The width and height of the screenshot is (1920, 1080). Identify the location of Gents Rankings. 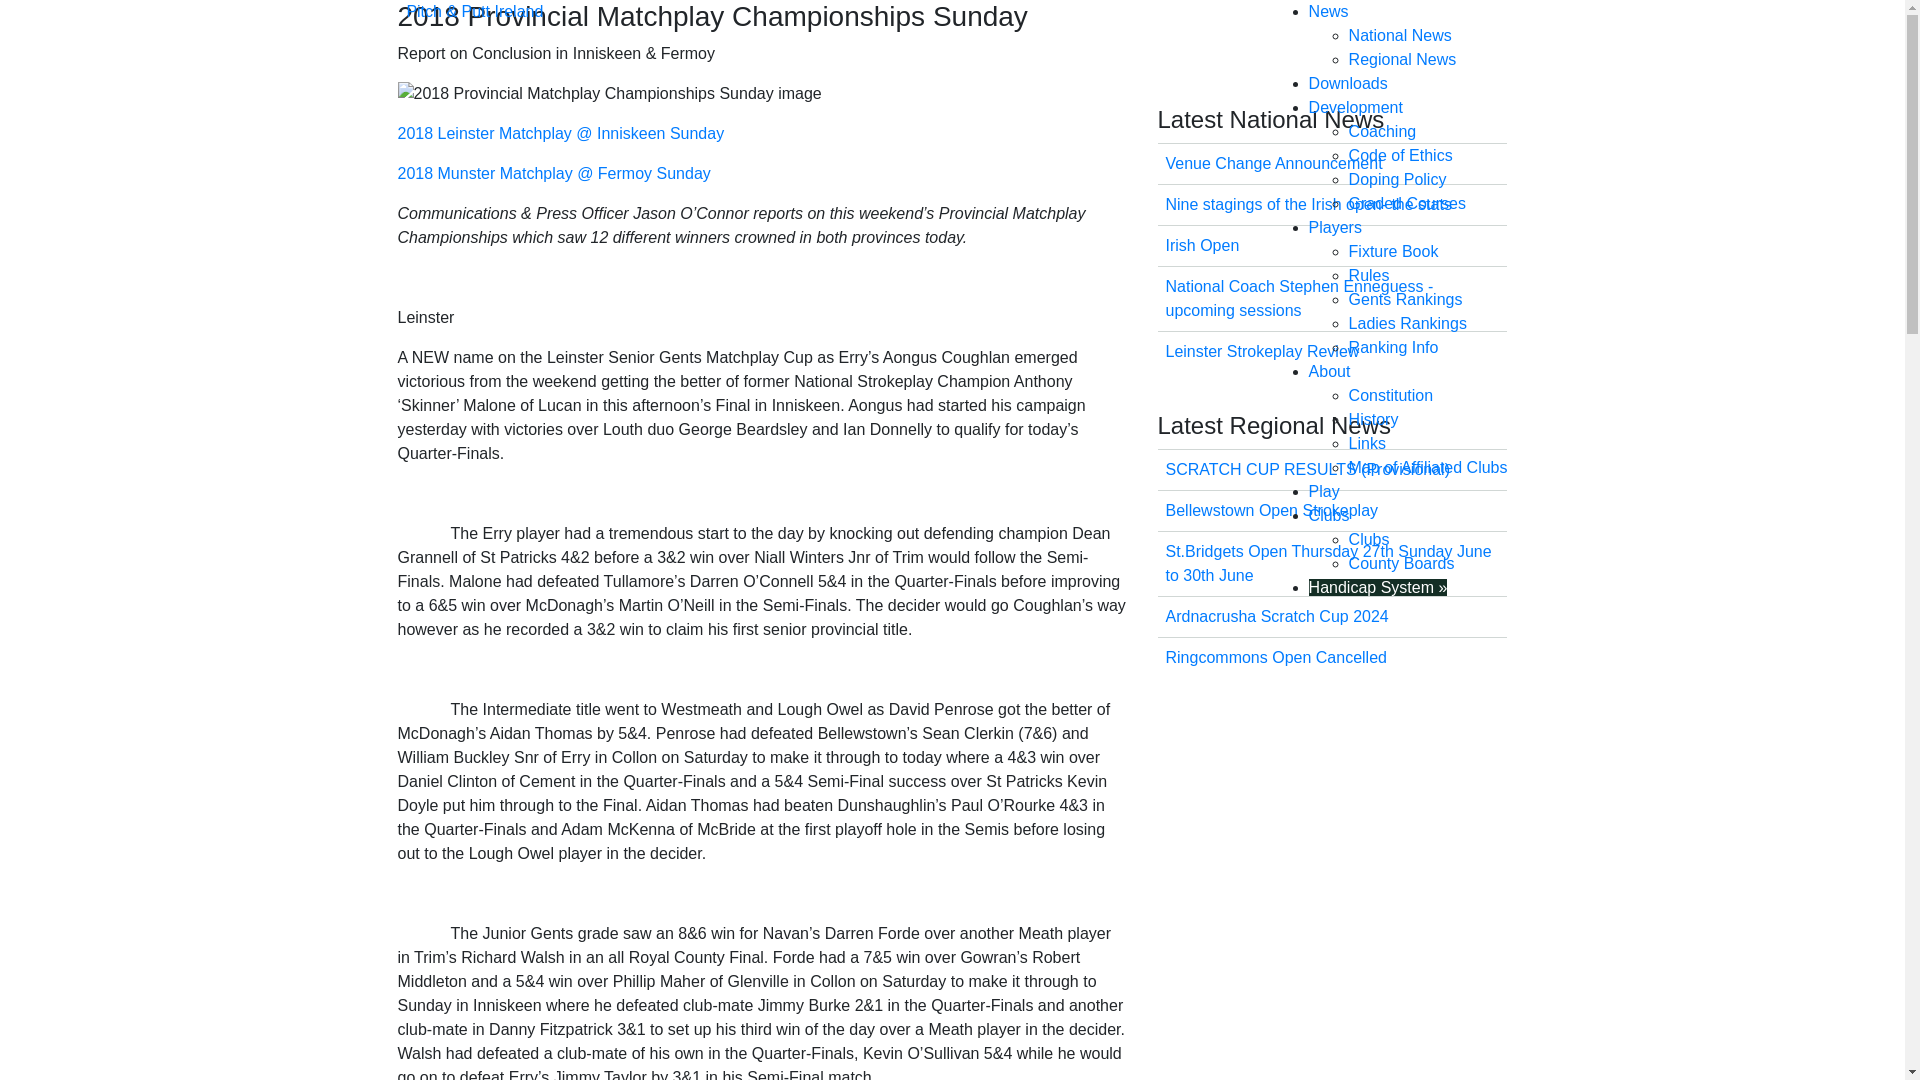
(1406, 298).